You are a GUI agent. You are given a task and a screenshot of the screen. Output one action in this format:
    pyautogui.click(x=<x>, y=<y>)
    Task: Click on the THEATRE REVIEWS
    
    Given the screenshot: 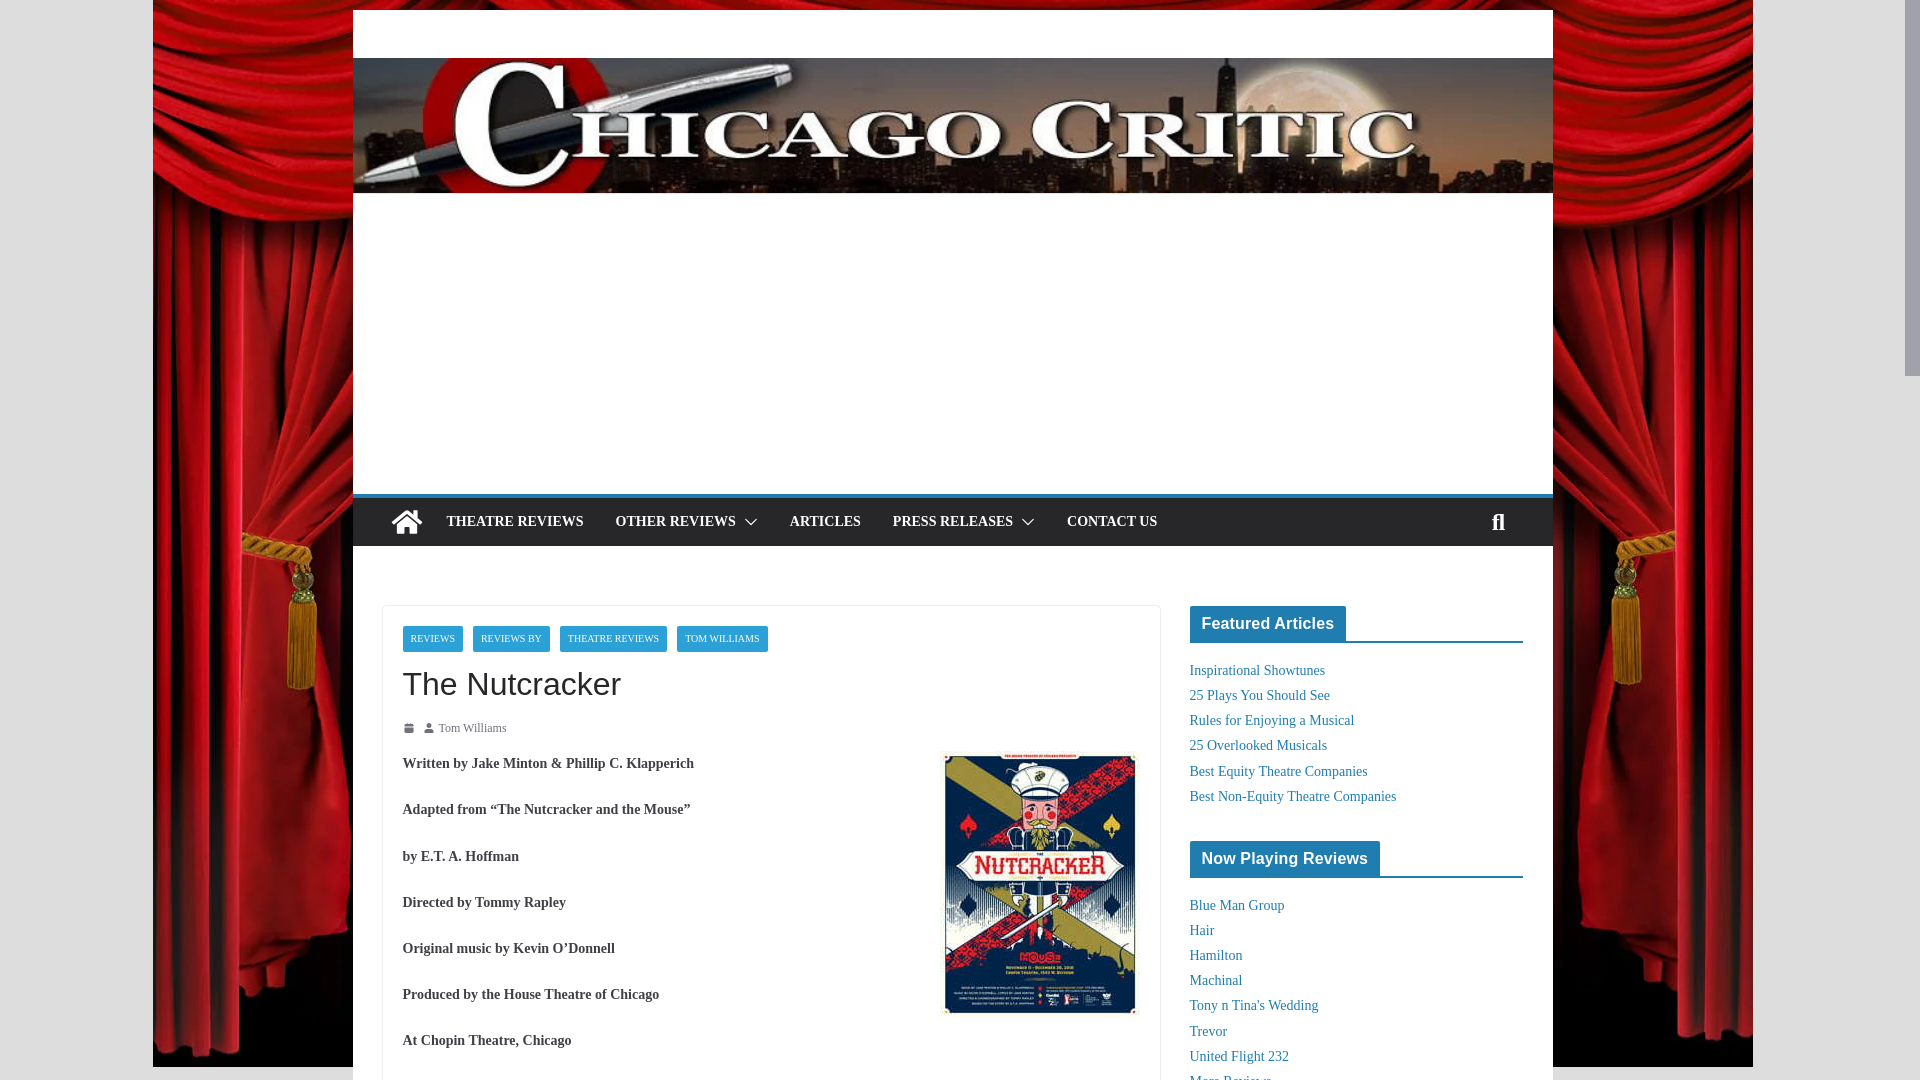 What is the action you would take?
    pyautogui.click(x=613, y=639)
    